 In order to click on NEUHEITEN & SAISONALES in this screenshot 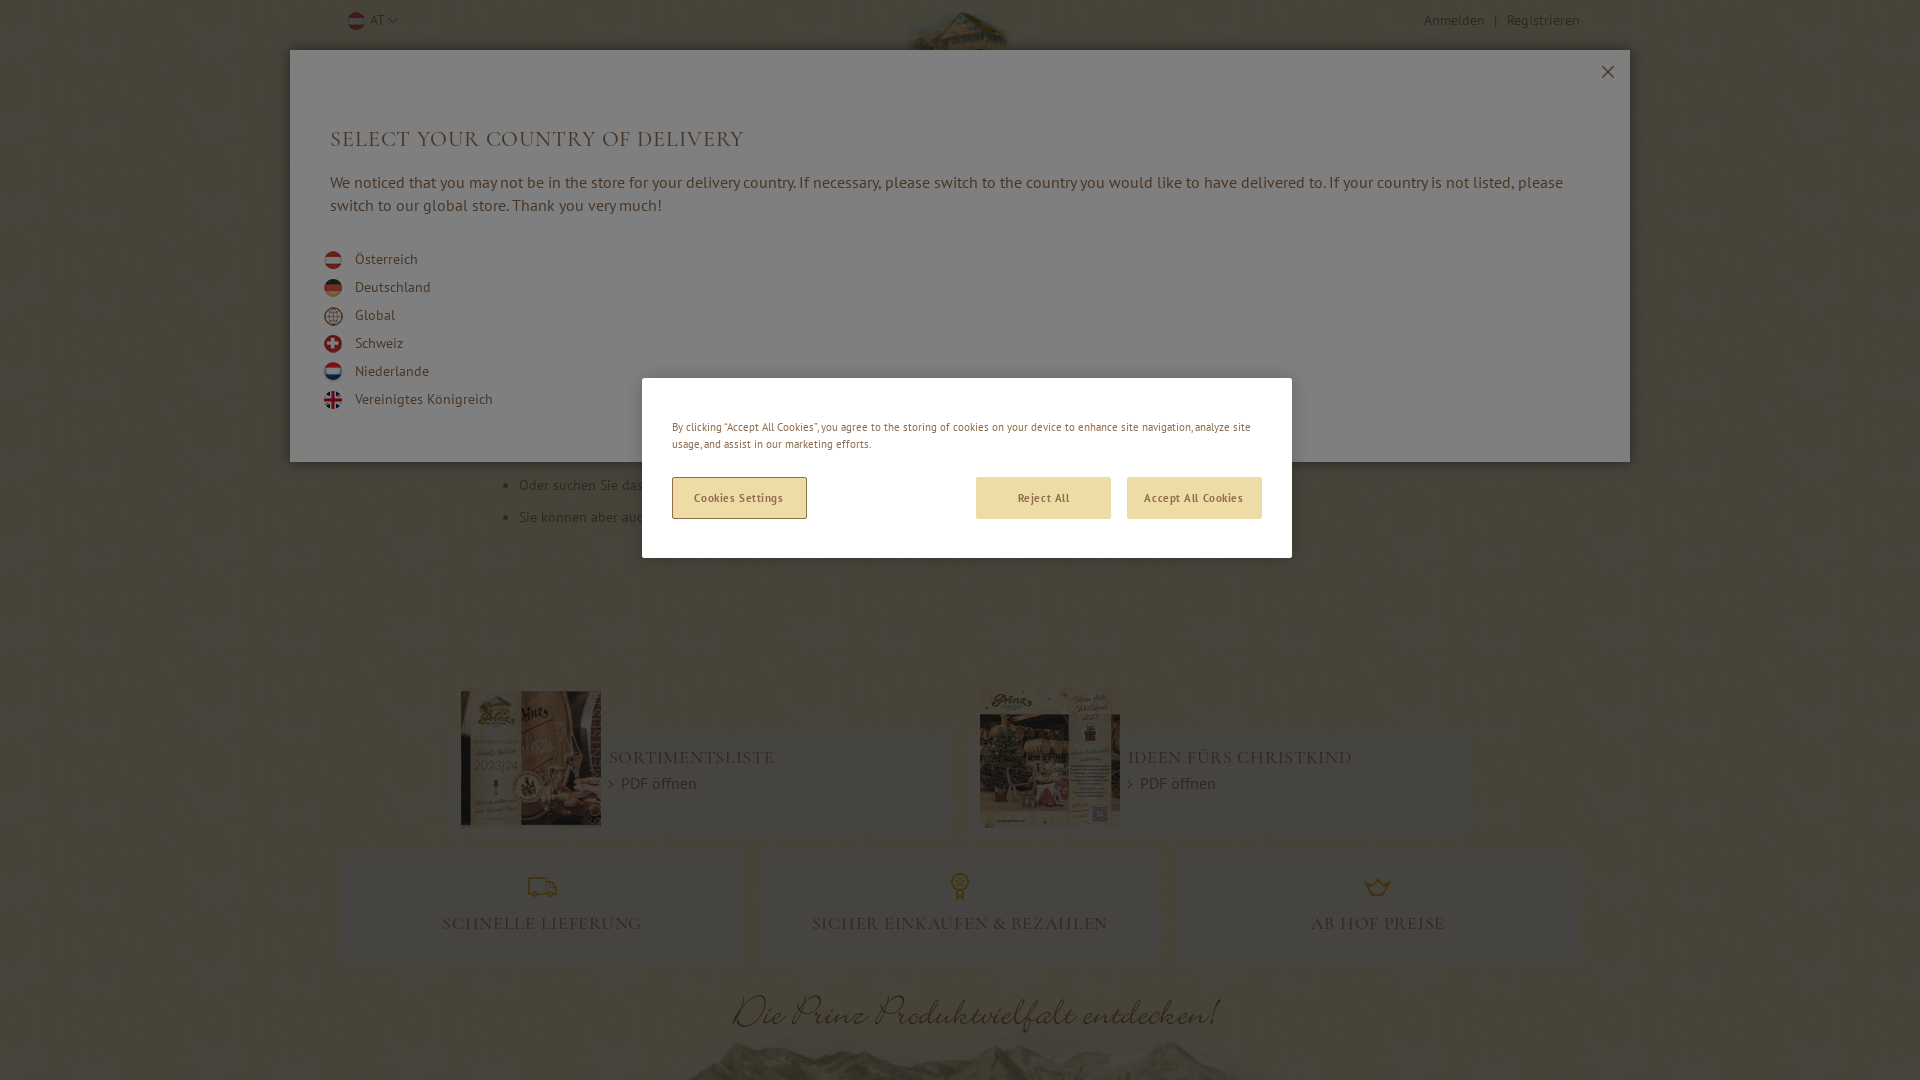, I will do `click(1314, 172)`.